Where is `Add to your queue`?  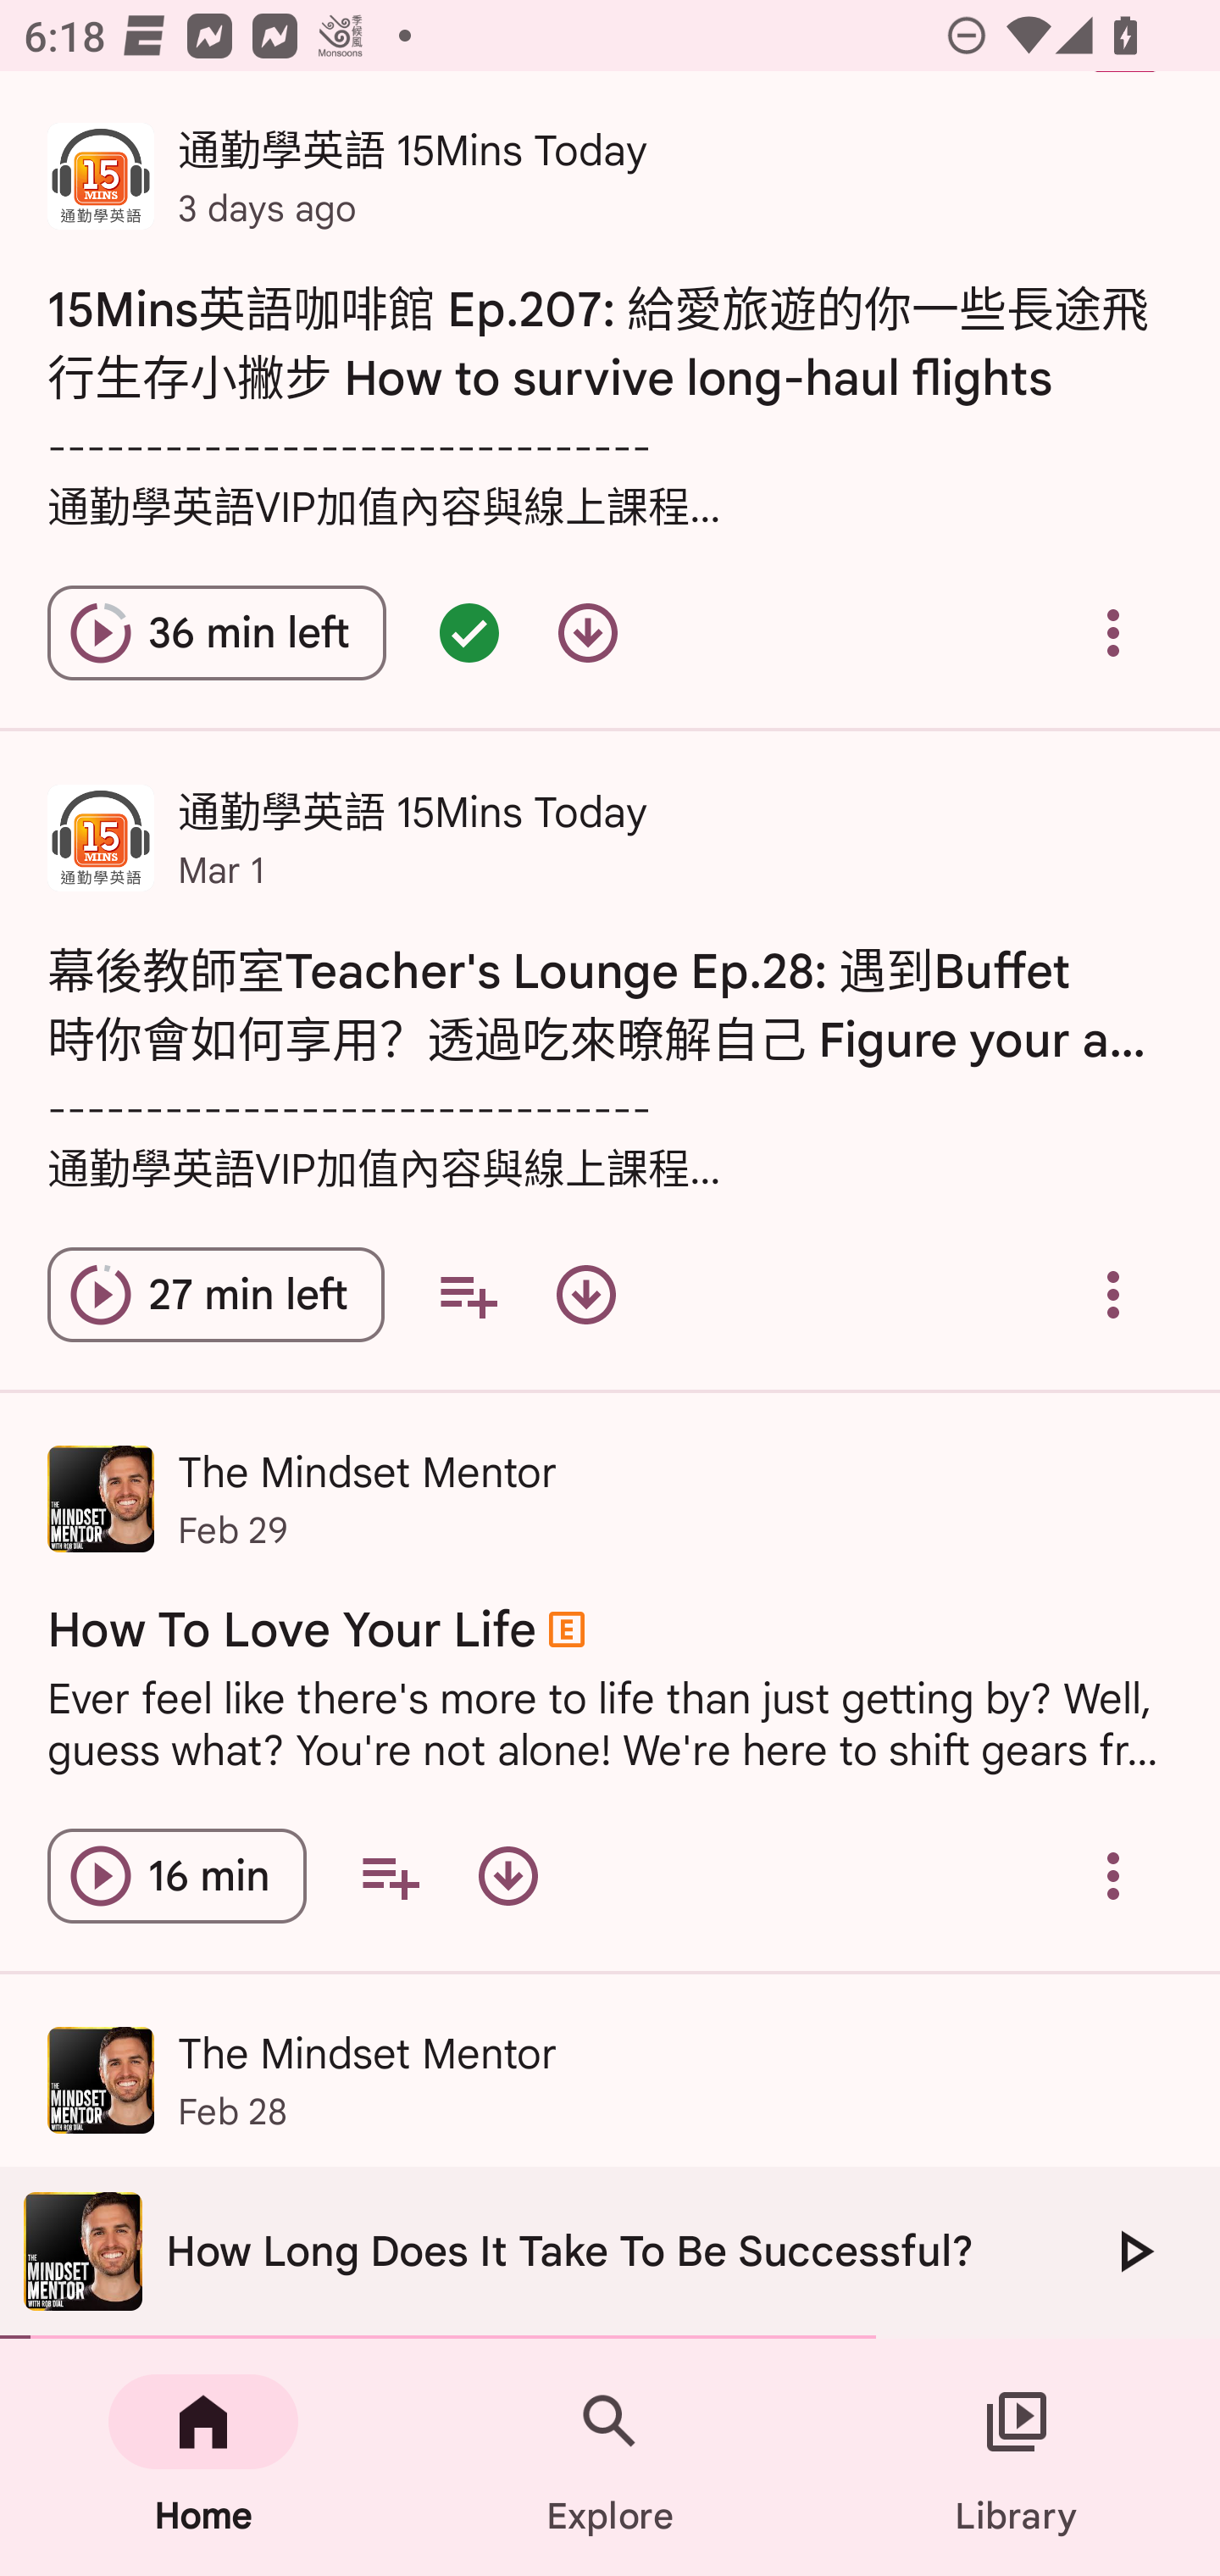 Add to your queue is located at coordinates (468, 1295).